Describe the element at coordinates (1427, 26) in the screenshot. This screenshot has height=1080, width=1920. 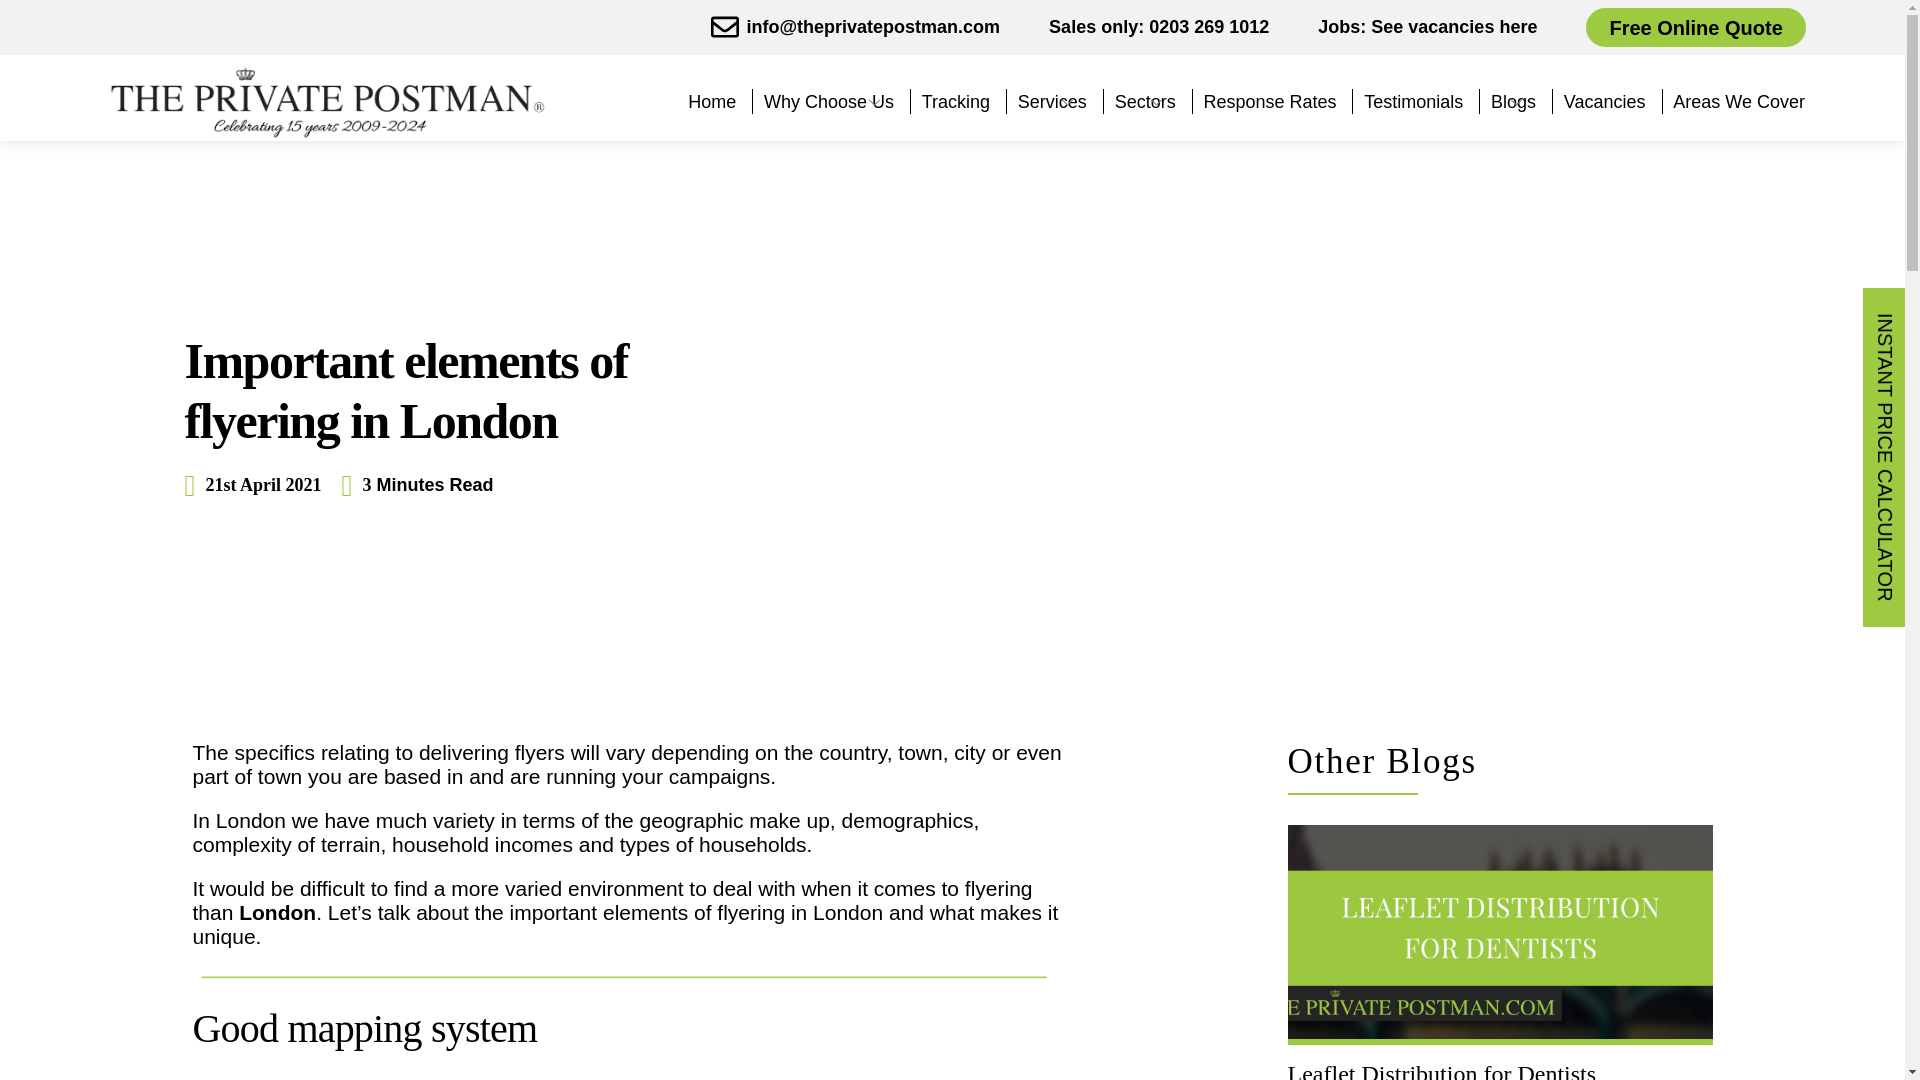
I see `Jobs: See vacancies here` at that location.